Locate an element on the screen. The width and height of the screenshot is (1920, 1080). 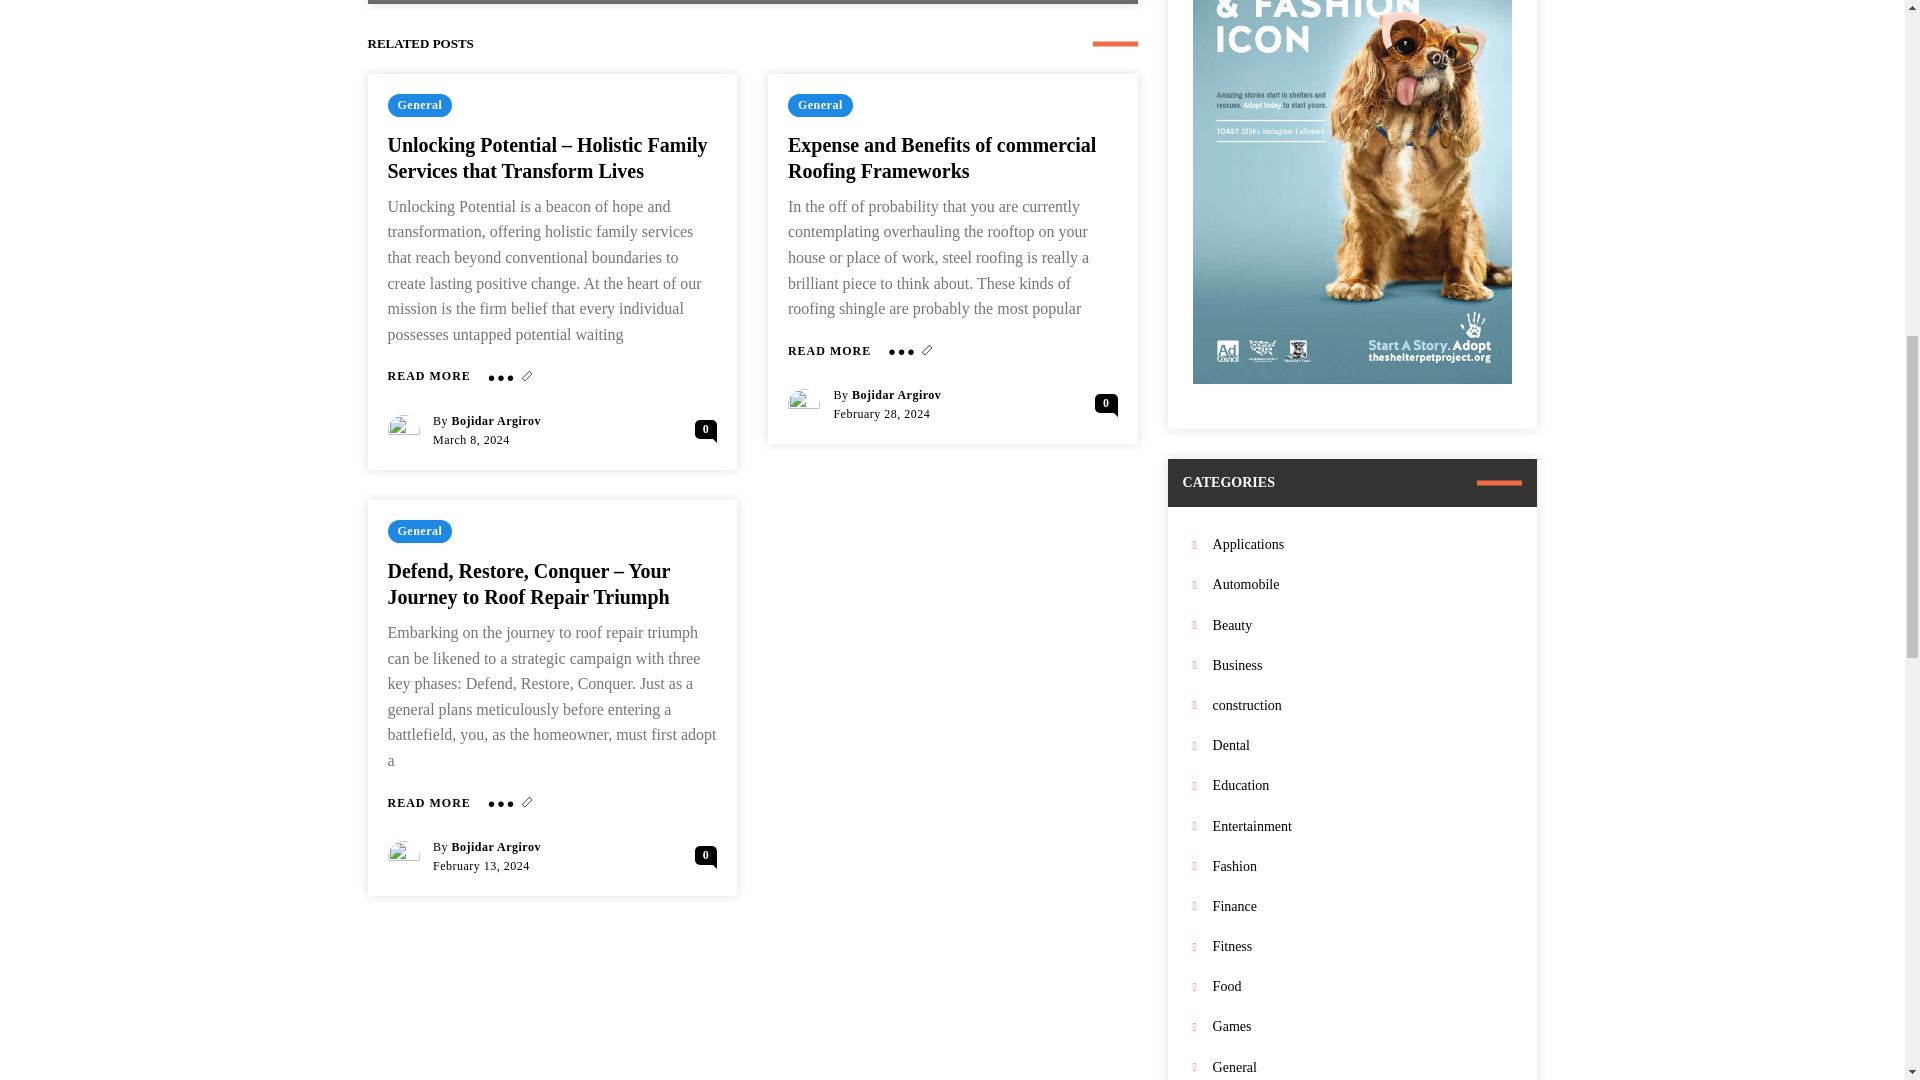
View all posts in General is located at coordinates (820, 104).